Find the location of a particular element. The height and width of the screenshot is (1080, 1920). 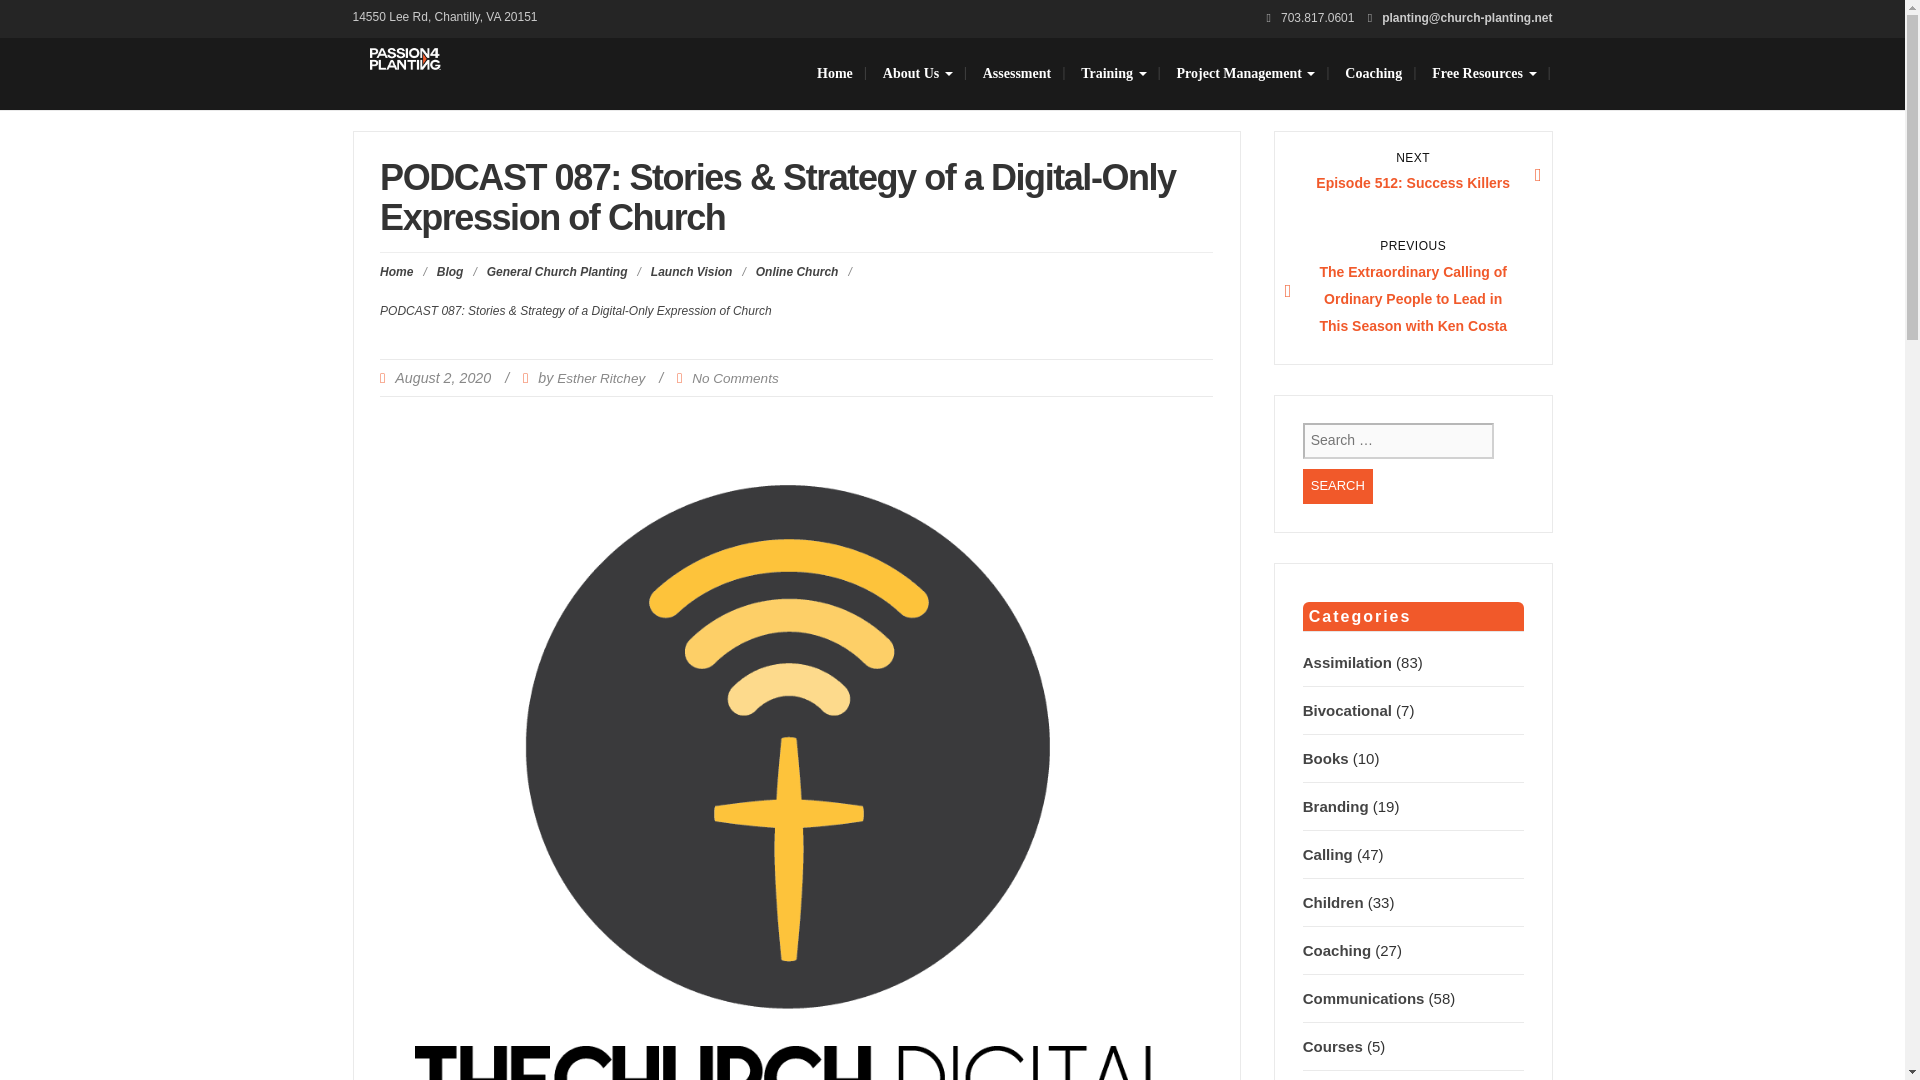

Home is located at coordinates (834, 74).